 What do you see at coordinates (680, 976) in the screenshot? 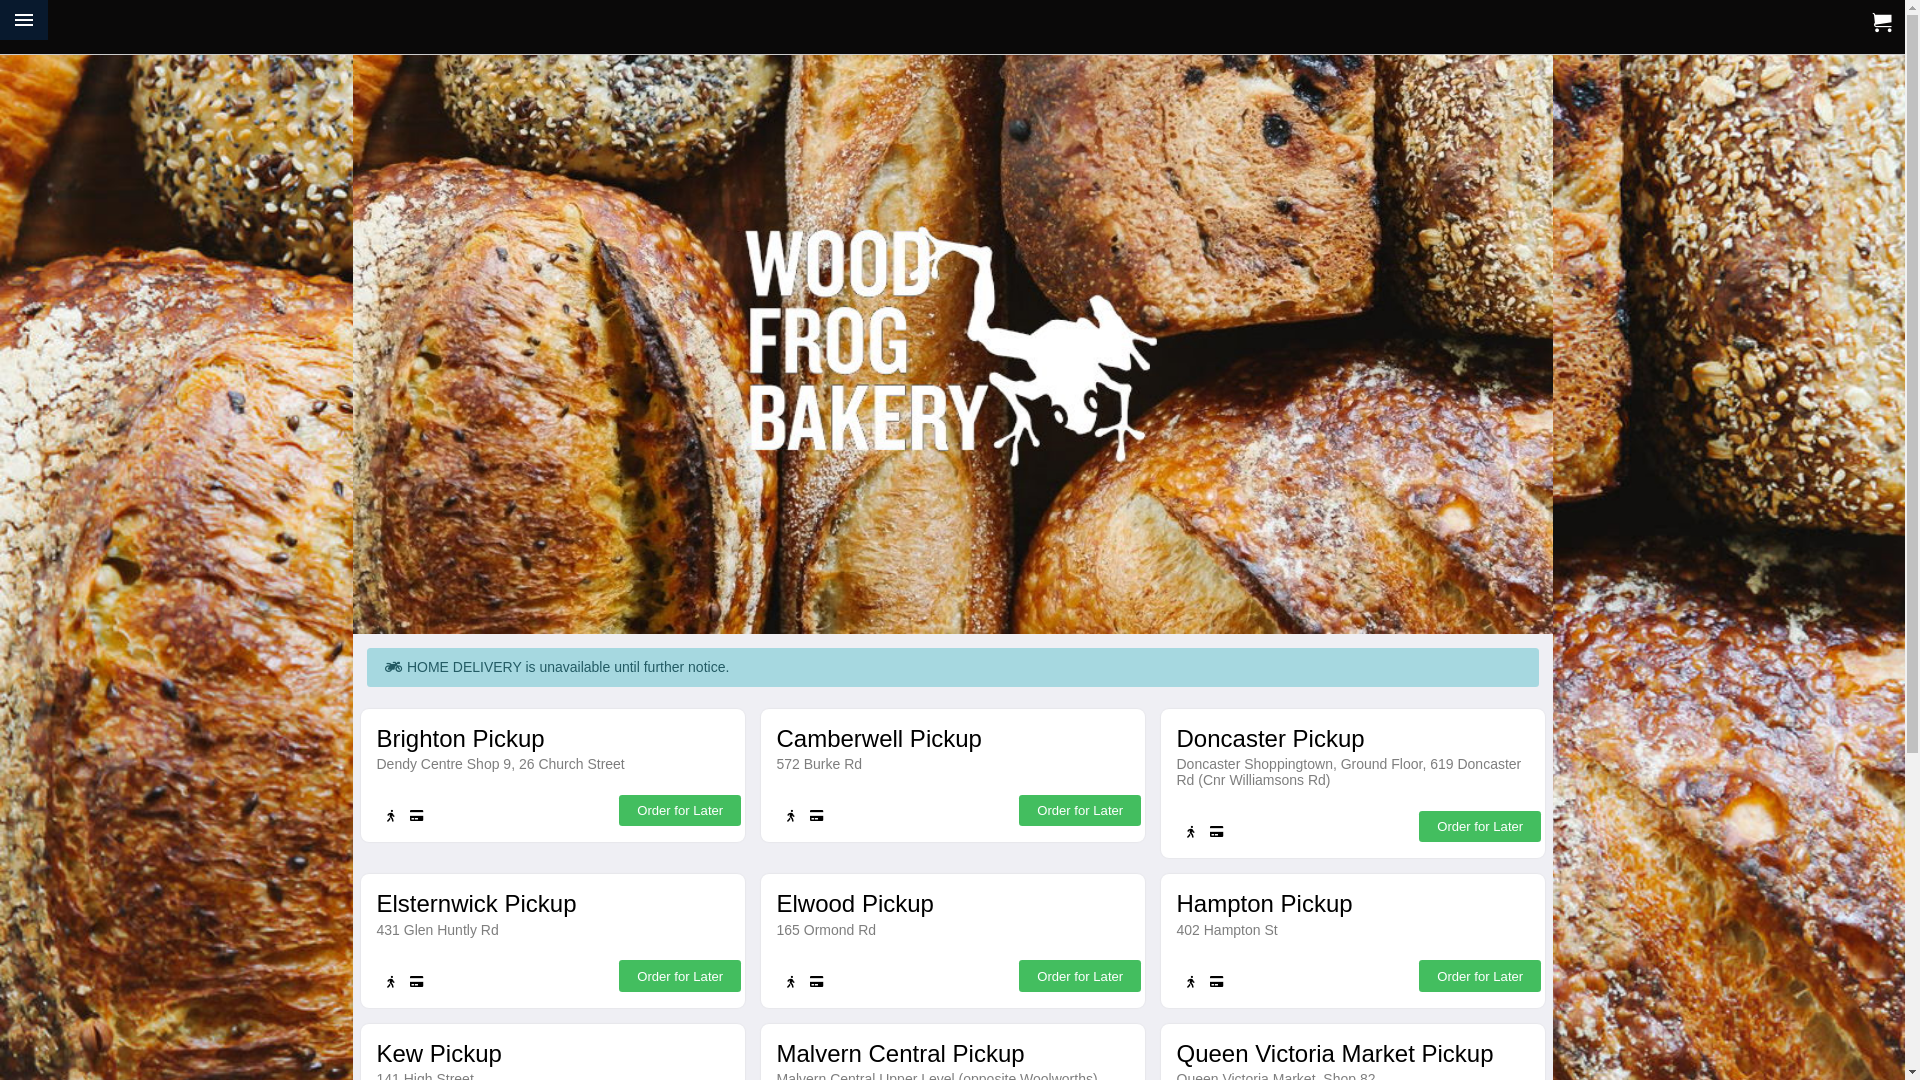
I see `Order for Later` at bounding box center [680, 976].